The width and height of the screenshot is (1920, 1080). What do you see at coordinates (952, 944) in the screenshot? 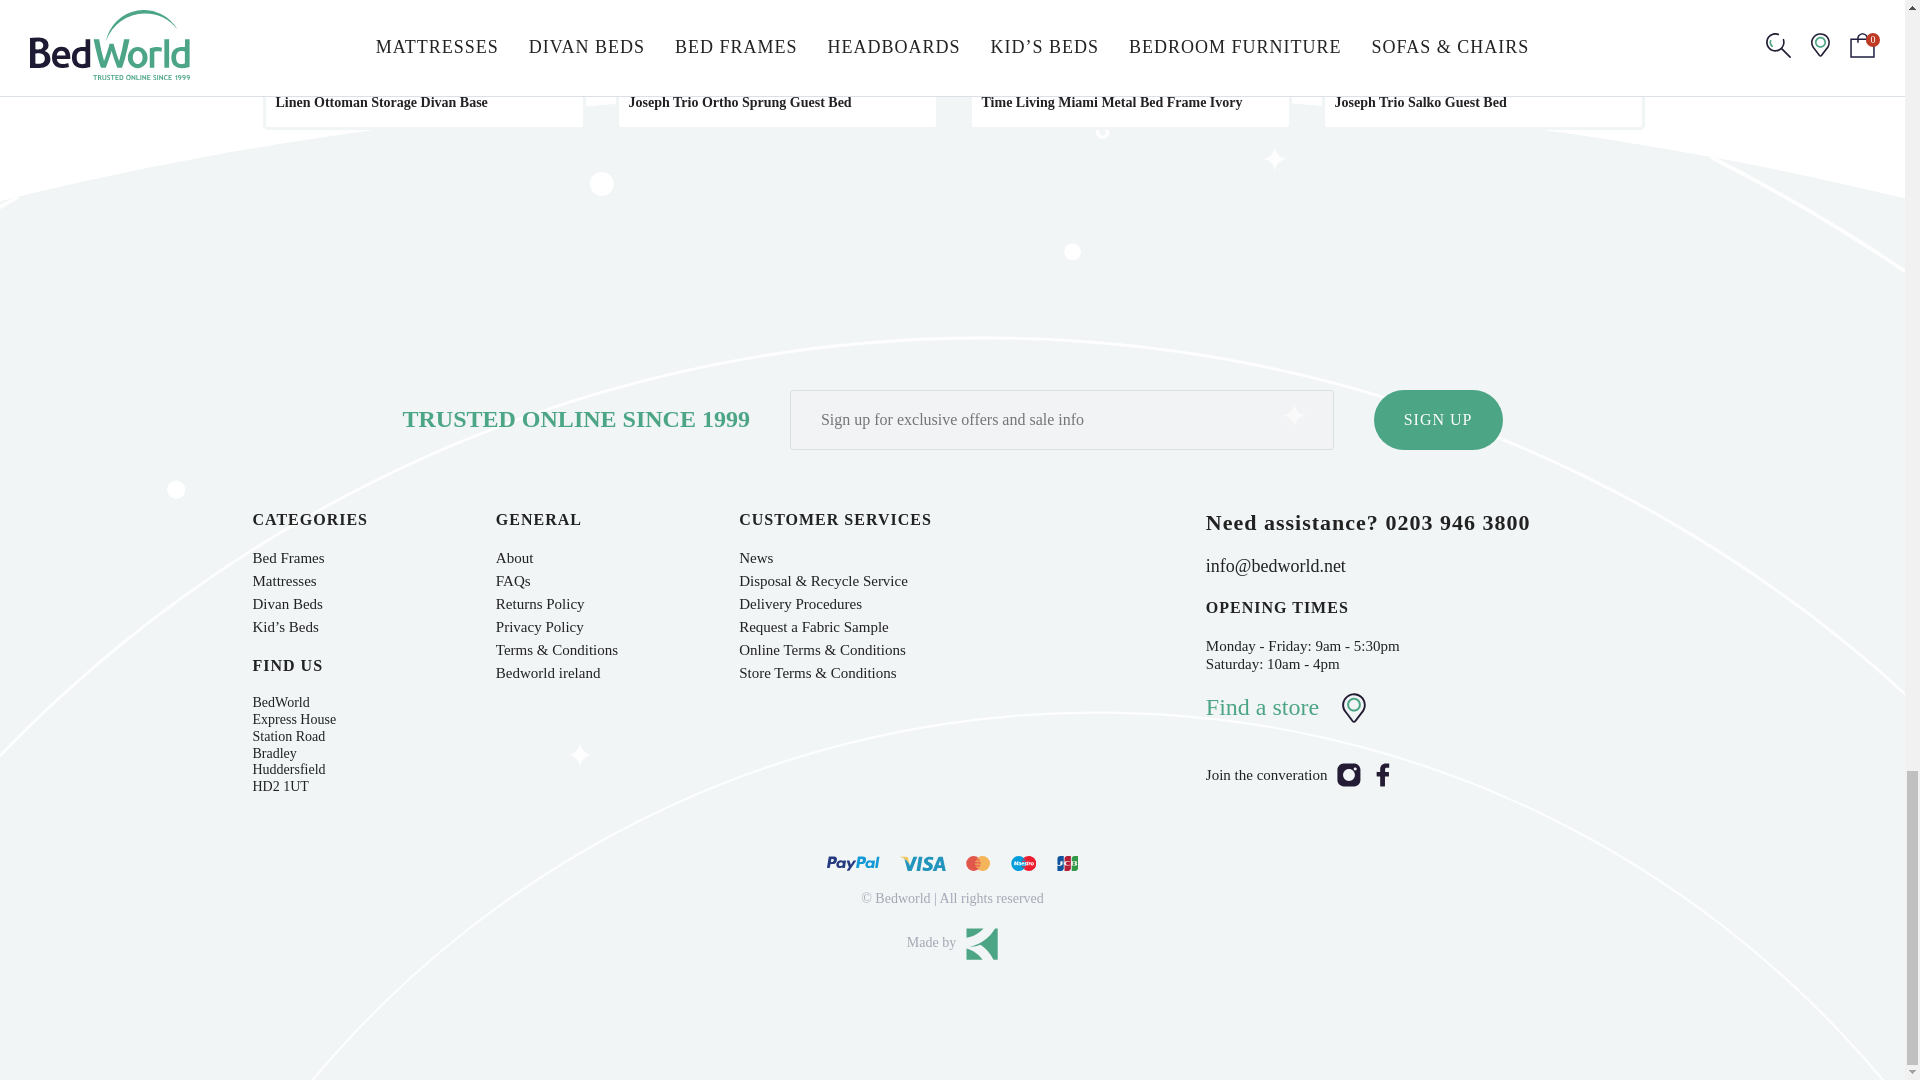
I see `Made by Fishtank Agency` at bounding box center [952, 944].